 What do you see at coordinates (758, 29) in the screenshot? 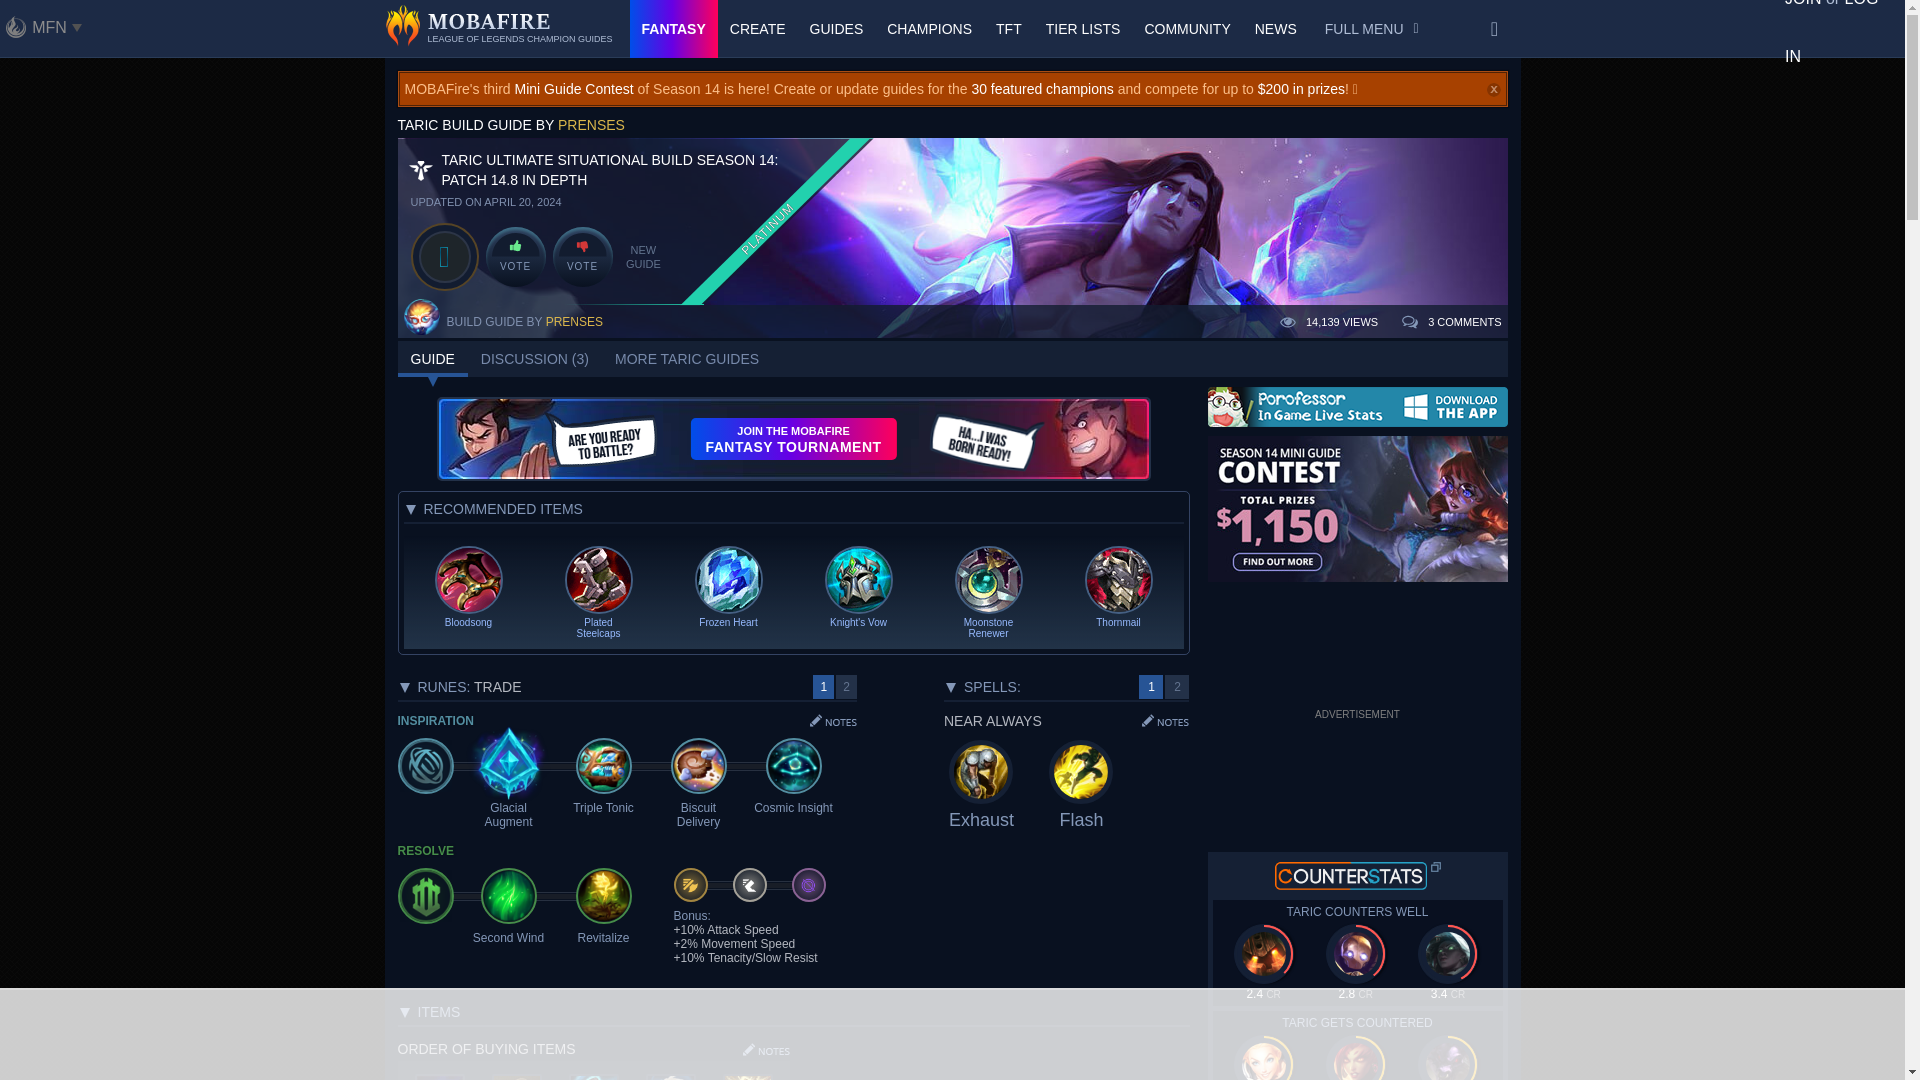
I see `CREATE` at bounding box center [758, 29].